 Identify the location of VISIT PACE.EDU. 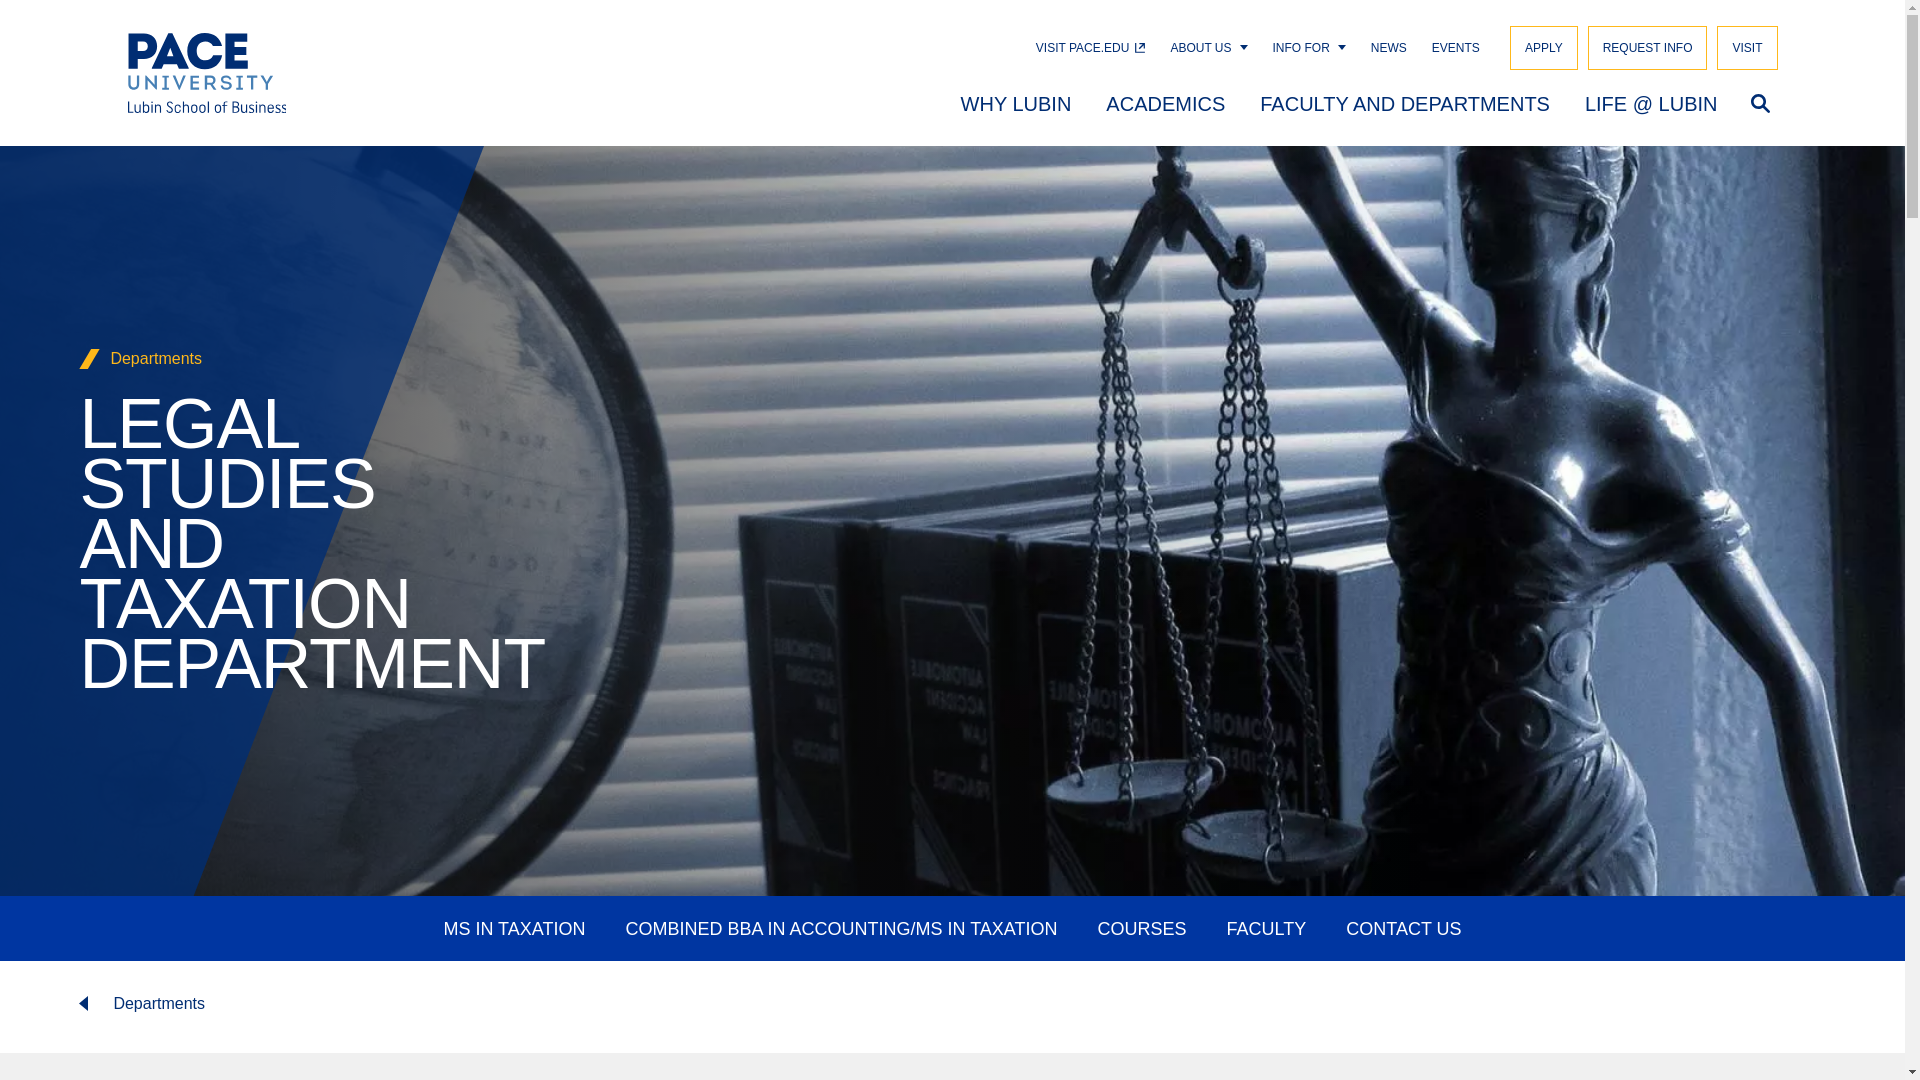
(1091, 48).